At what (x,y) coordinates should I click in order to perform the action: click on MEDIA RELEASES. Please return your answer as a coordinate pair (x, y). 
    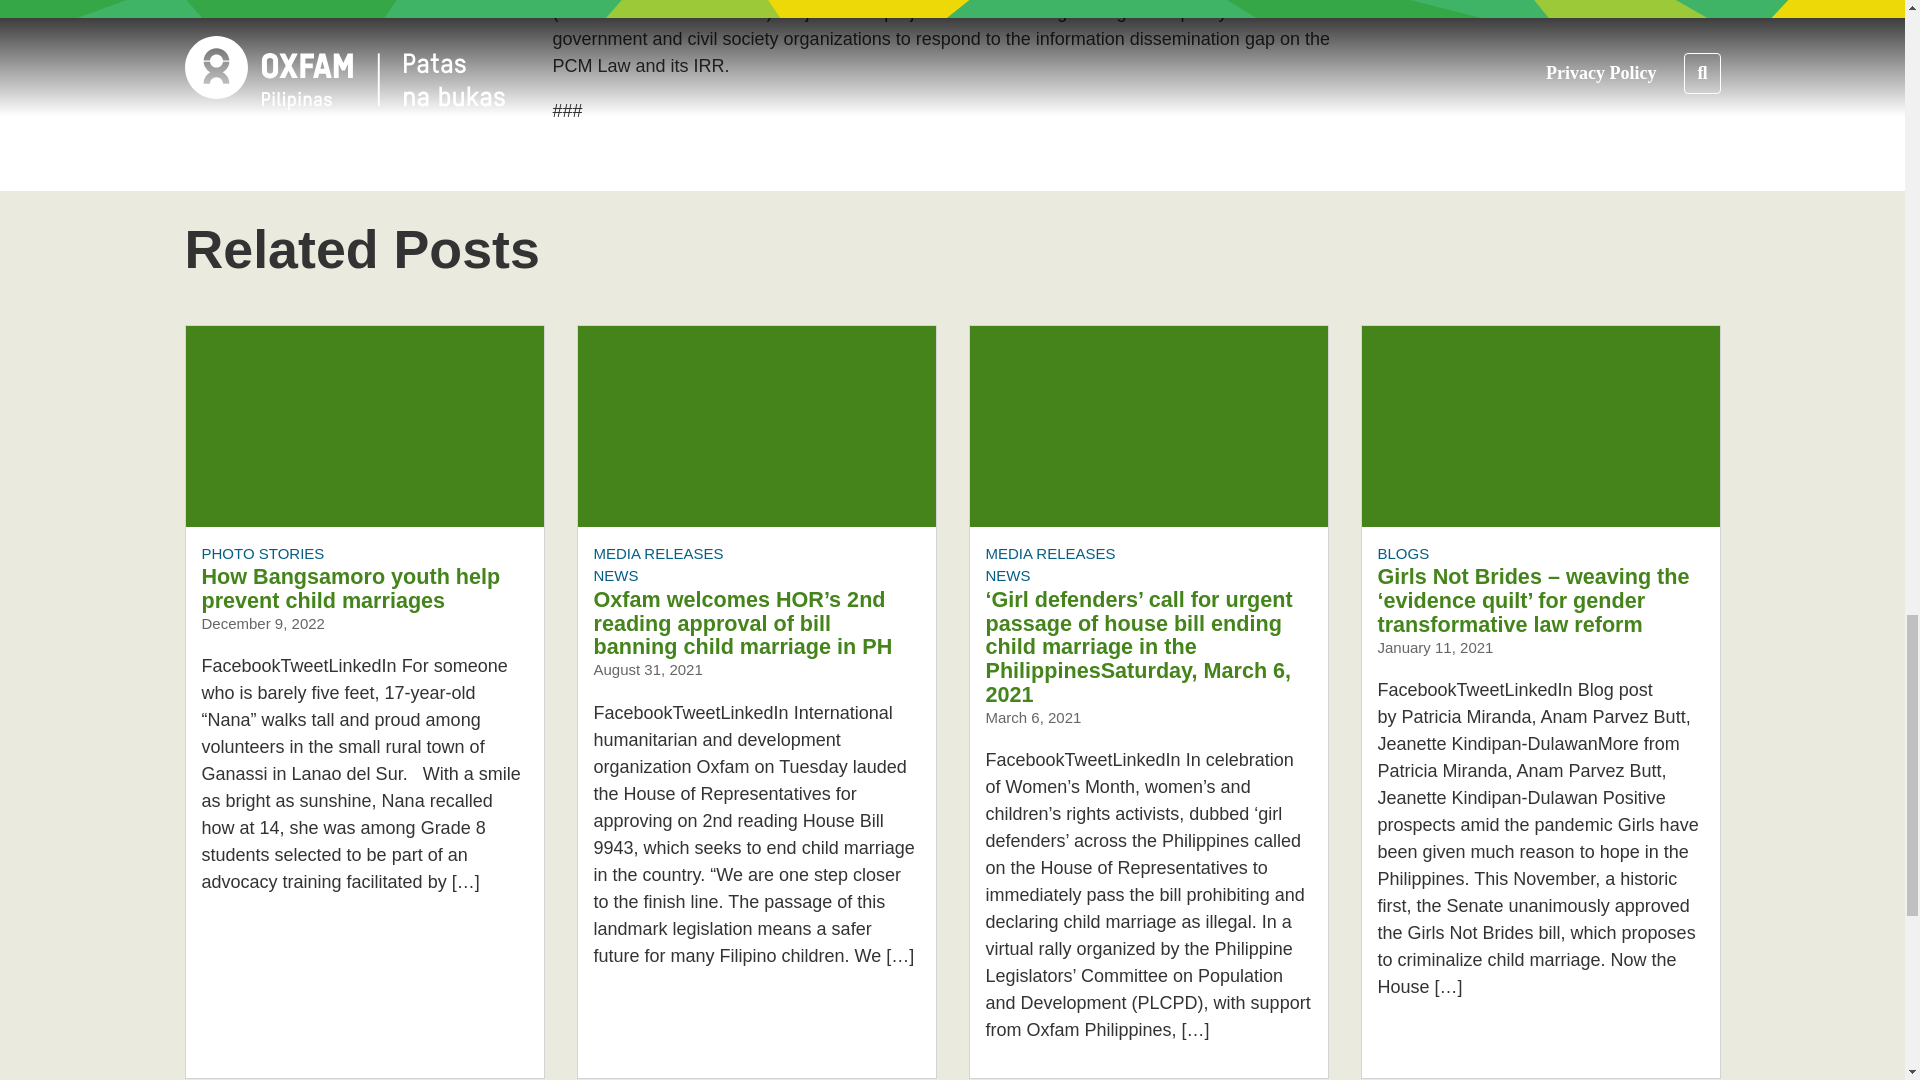
    Looking at the image, I should click on (1050, 553).